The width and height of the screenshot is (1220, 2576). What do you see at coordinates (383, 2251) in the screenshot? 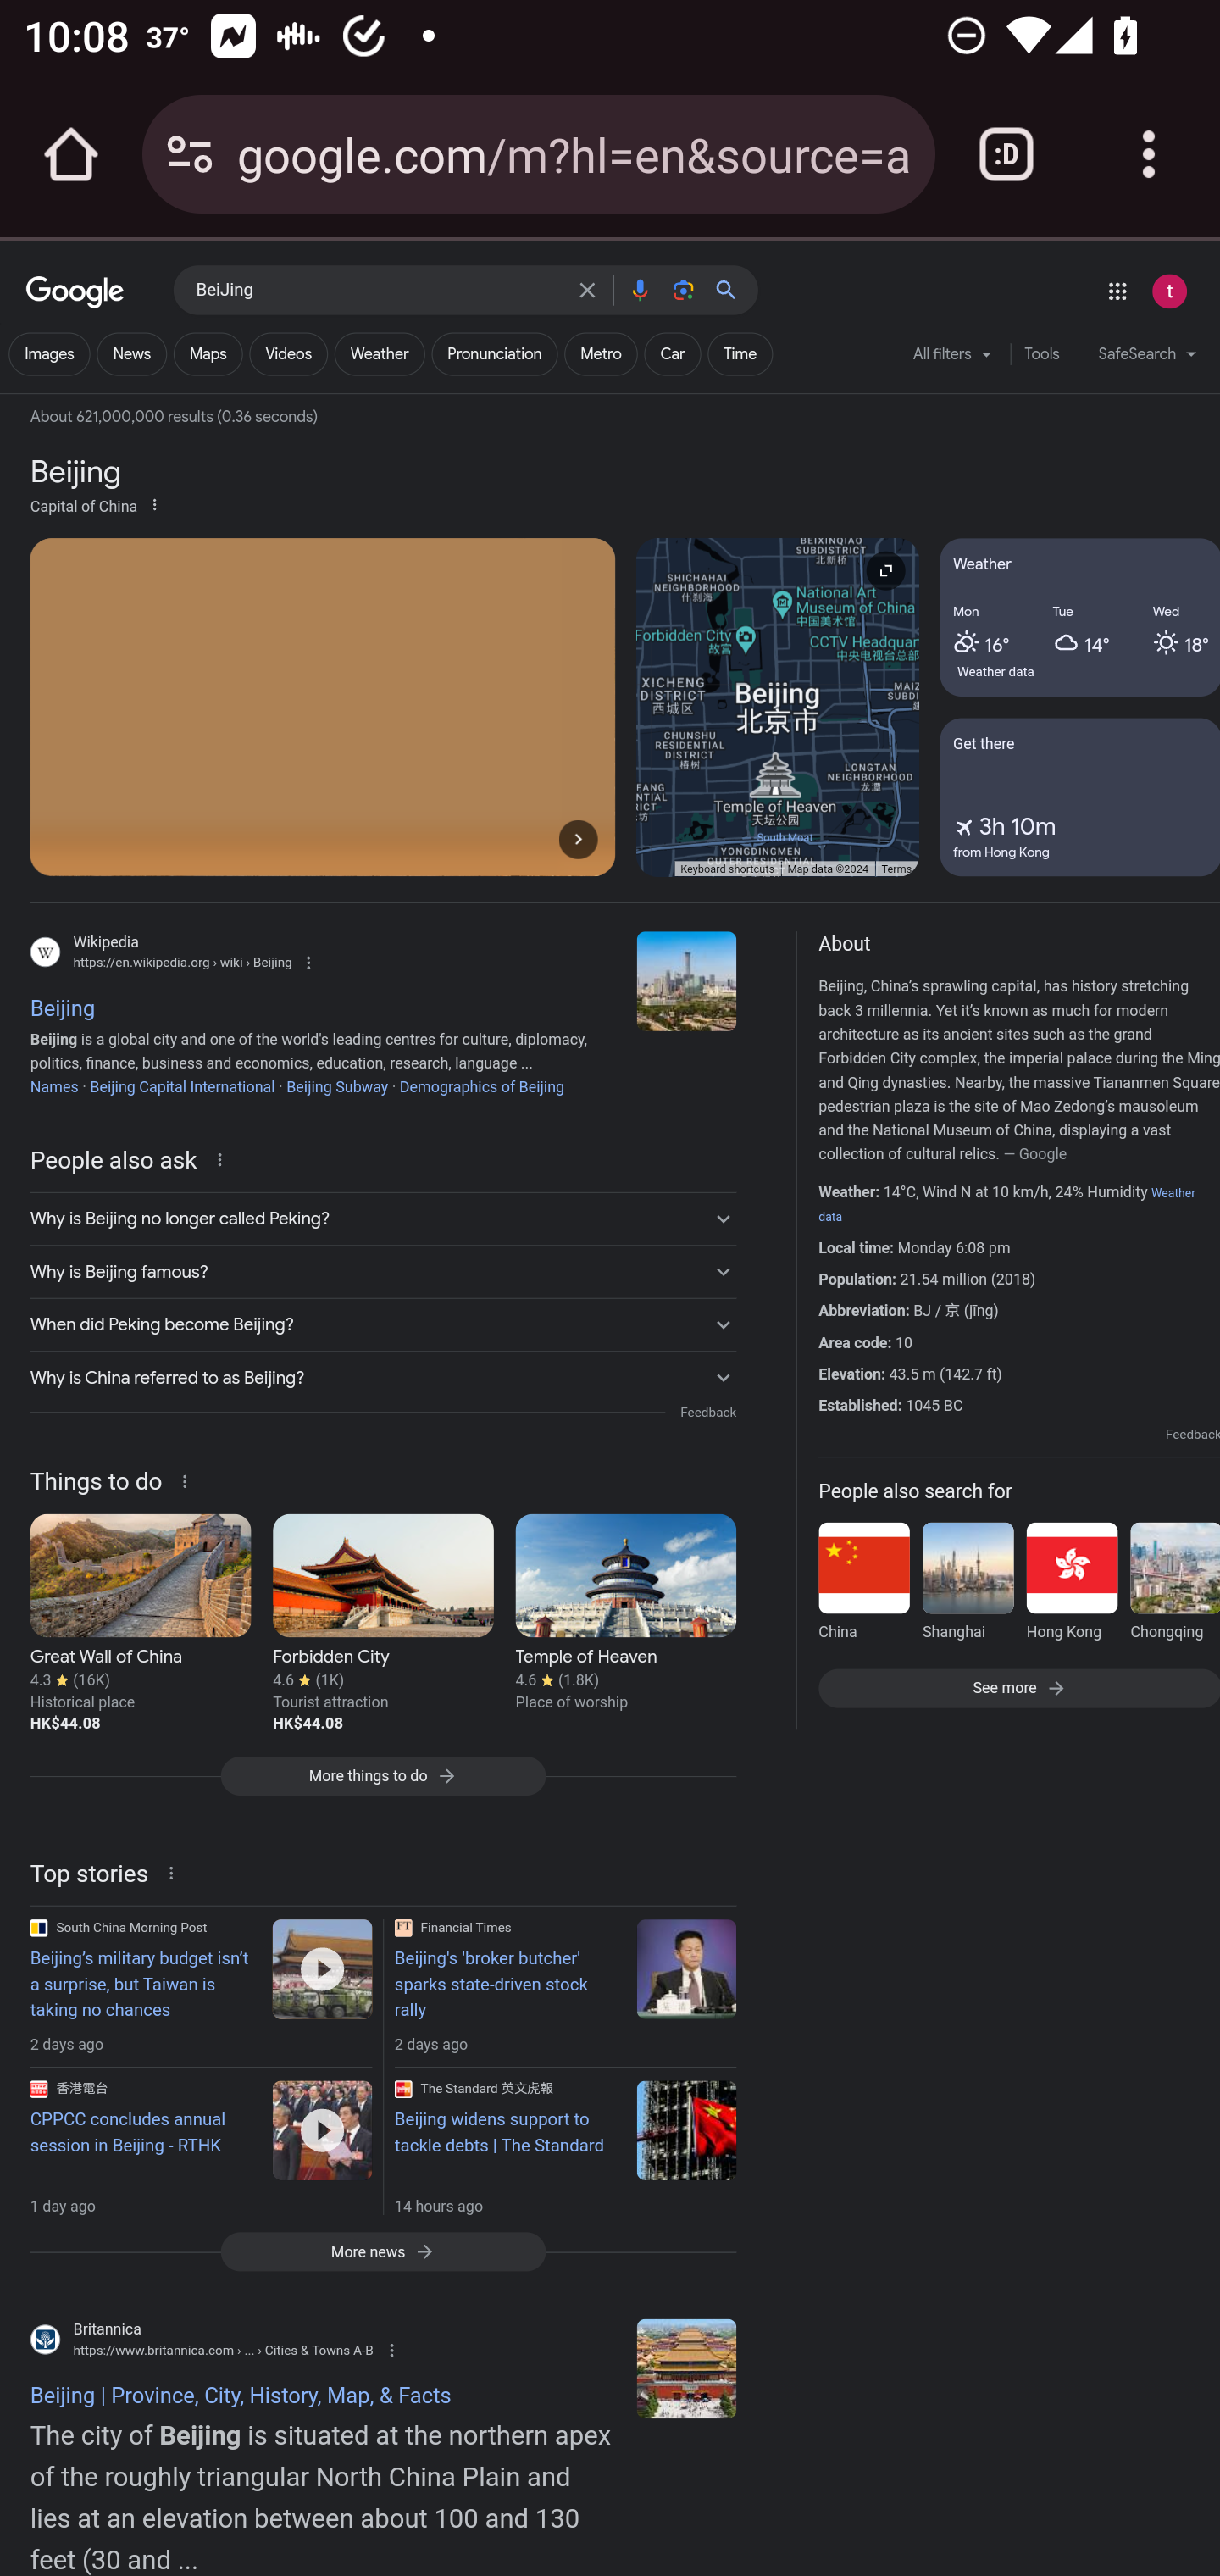
I see `More news` at bounding box center [383, 2251].